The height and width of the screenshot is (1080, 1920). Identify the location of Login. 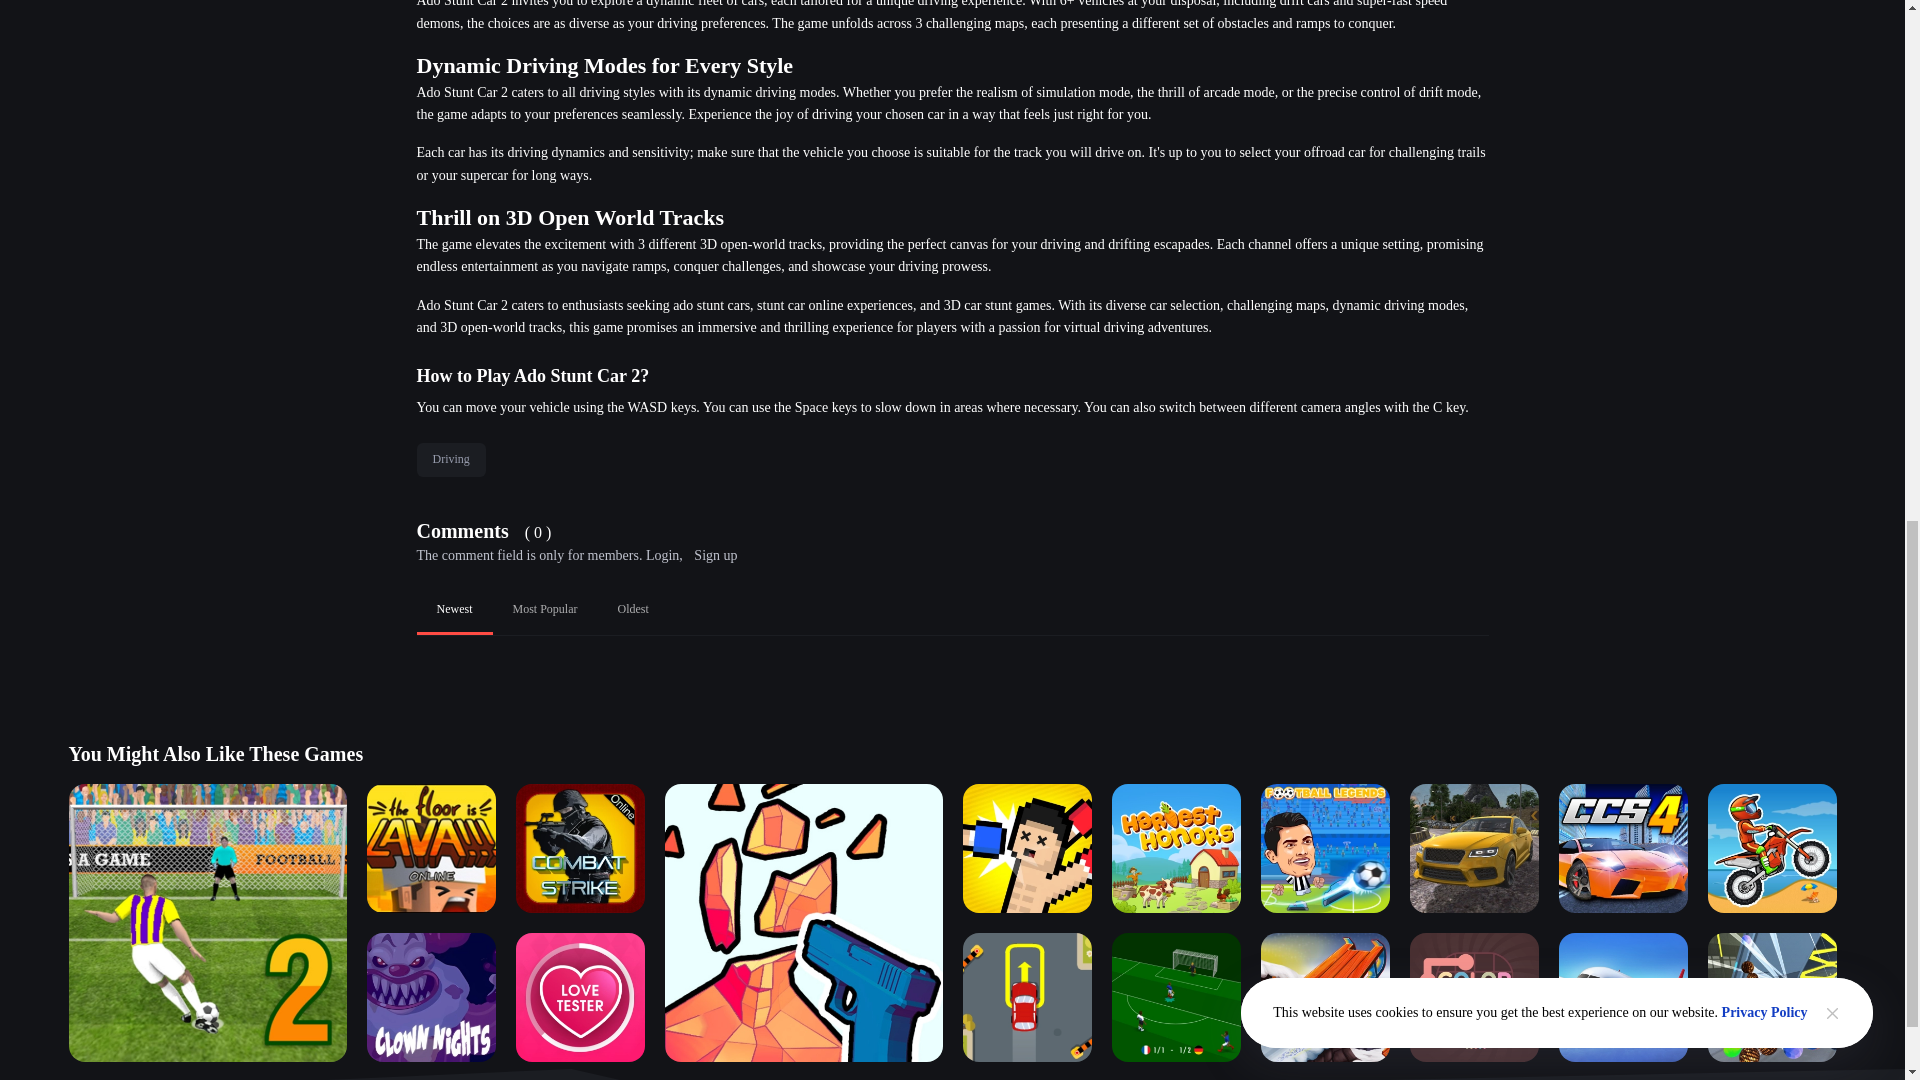
(662, 554).